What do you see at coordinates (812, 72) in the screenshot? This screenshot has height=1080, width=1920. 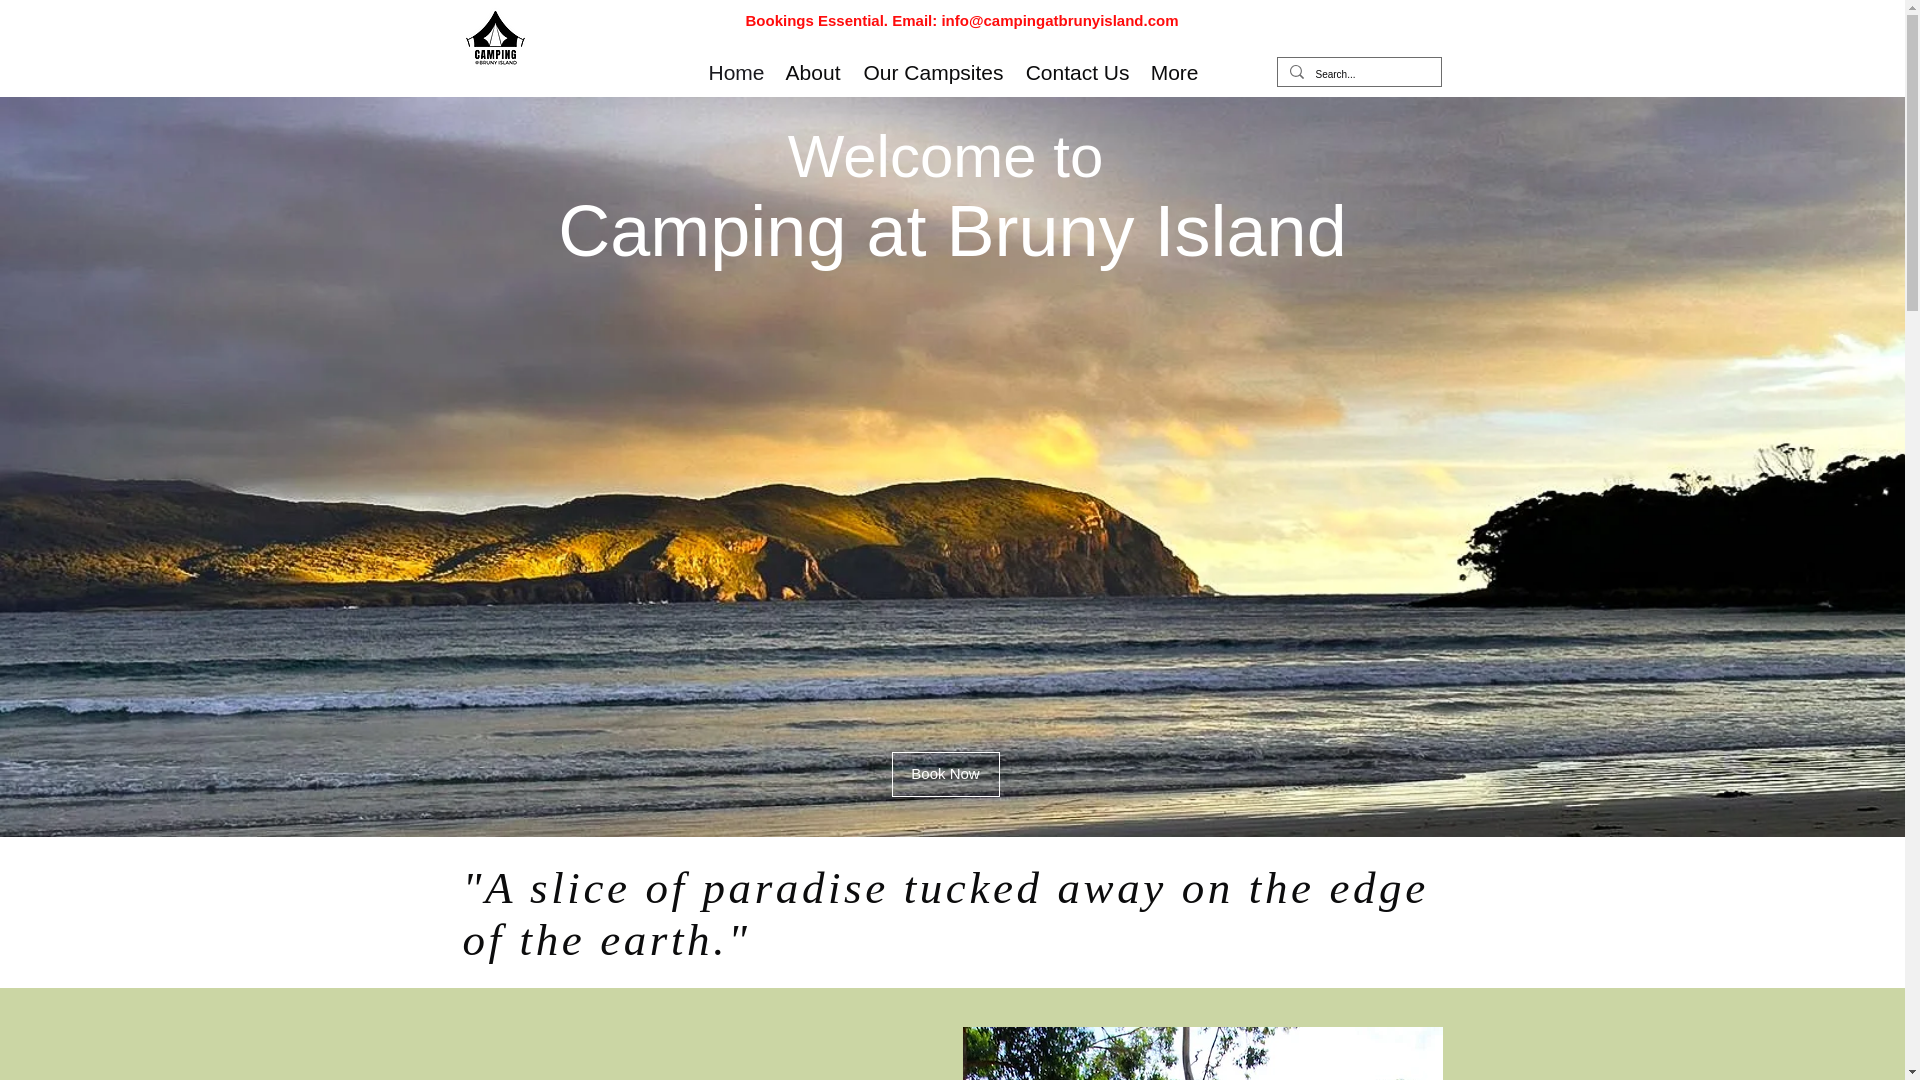 I see `About` at bounding box center [812, 72].